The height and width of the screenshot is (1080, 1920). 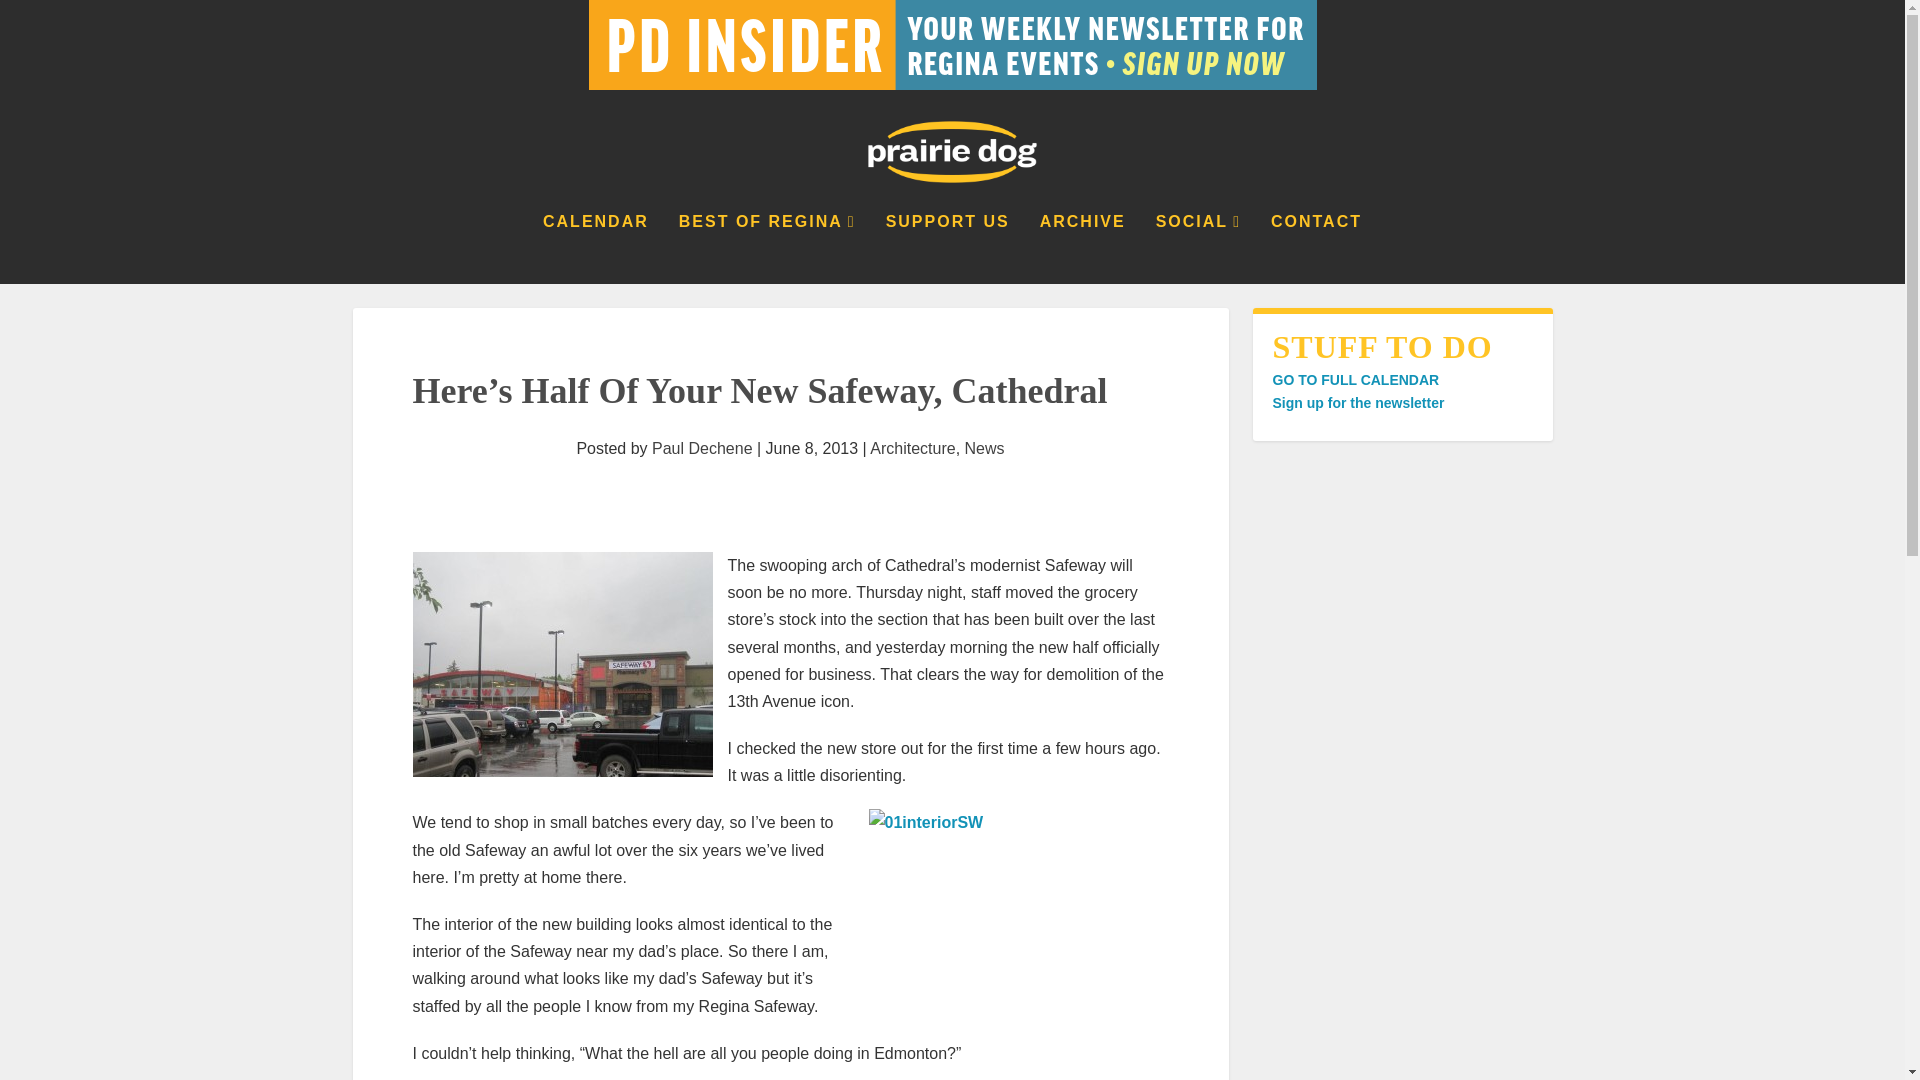 I want to click on Posts by Paul Dechene, so click(x=702, y=448).